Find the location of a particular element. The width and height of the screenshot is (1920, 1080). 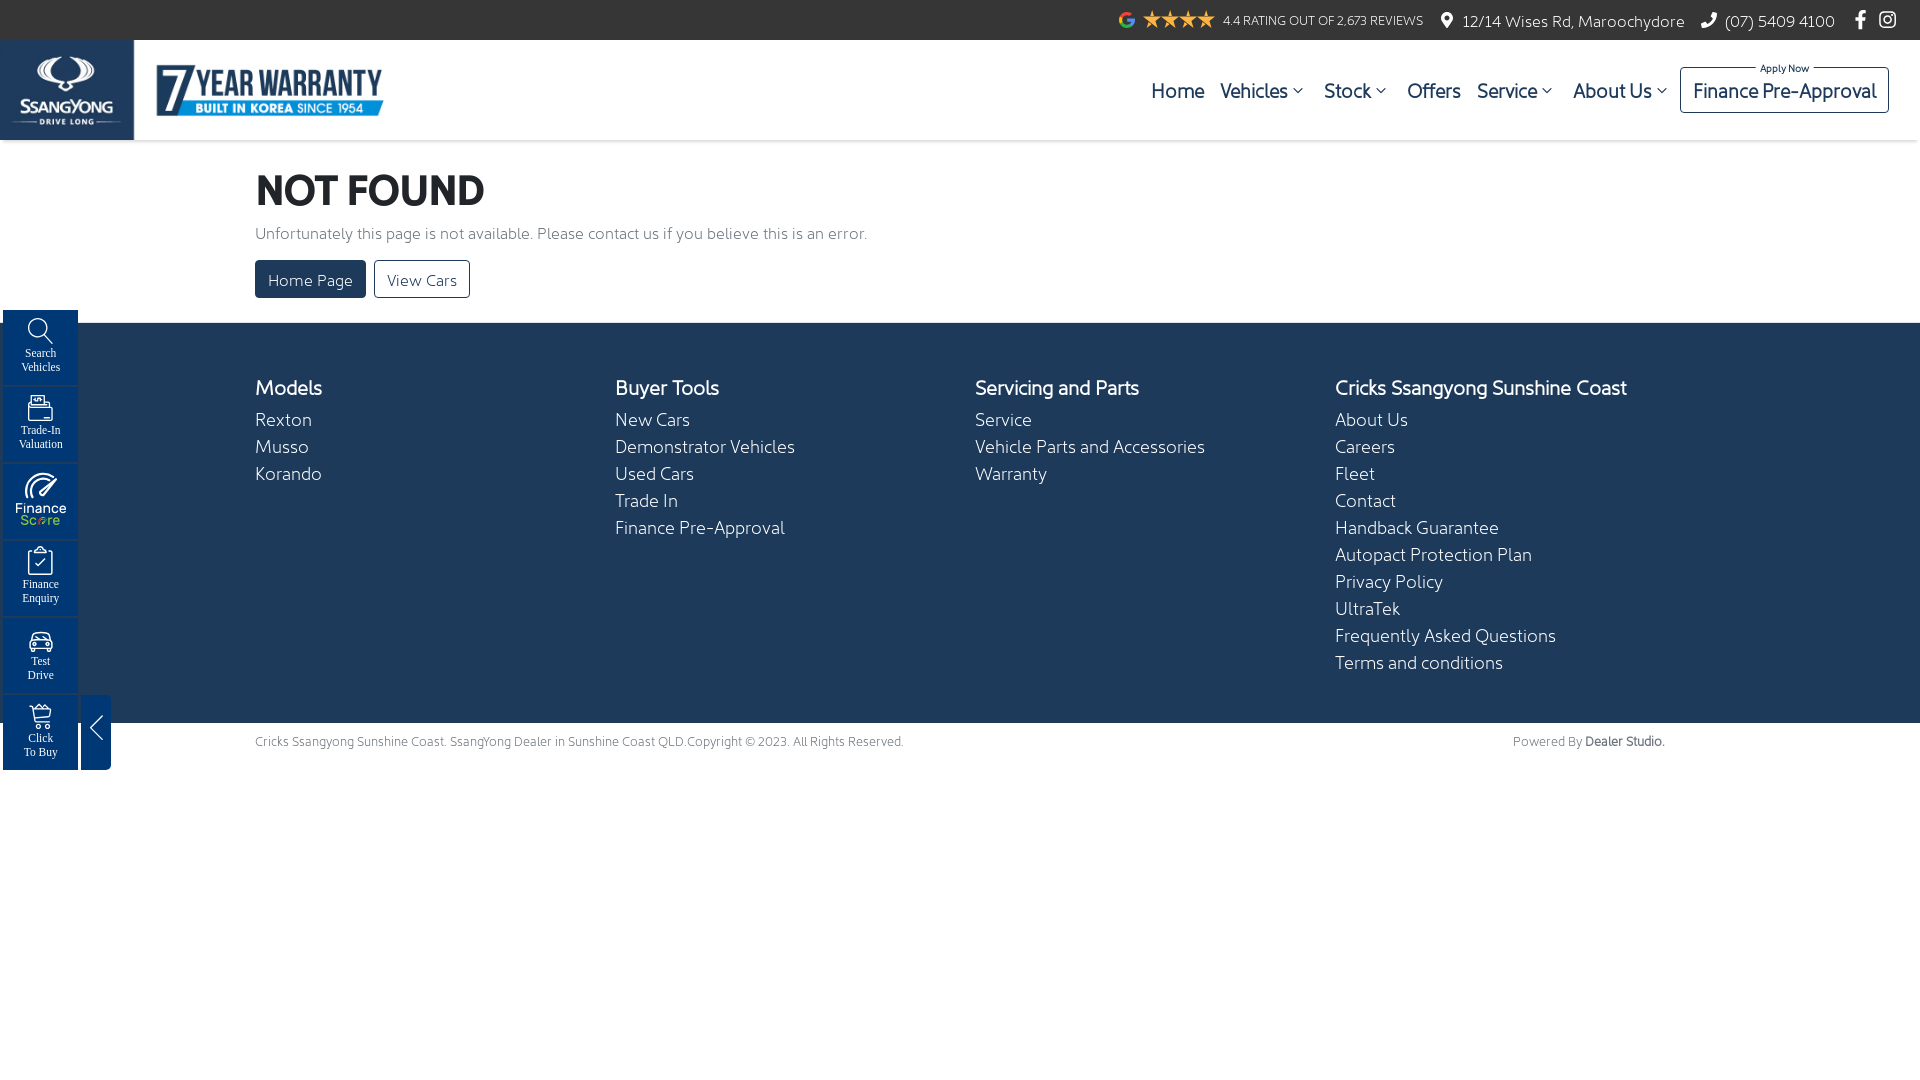

Privacy Policy is located at coordinates (1389, 580).